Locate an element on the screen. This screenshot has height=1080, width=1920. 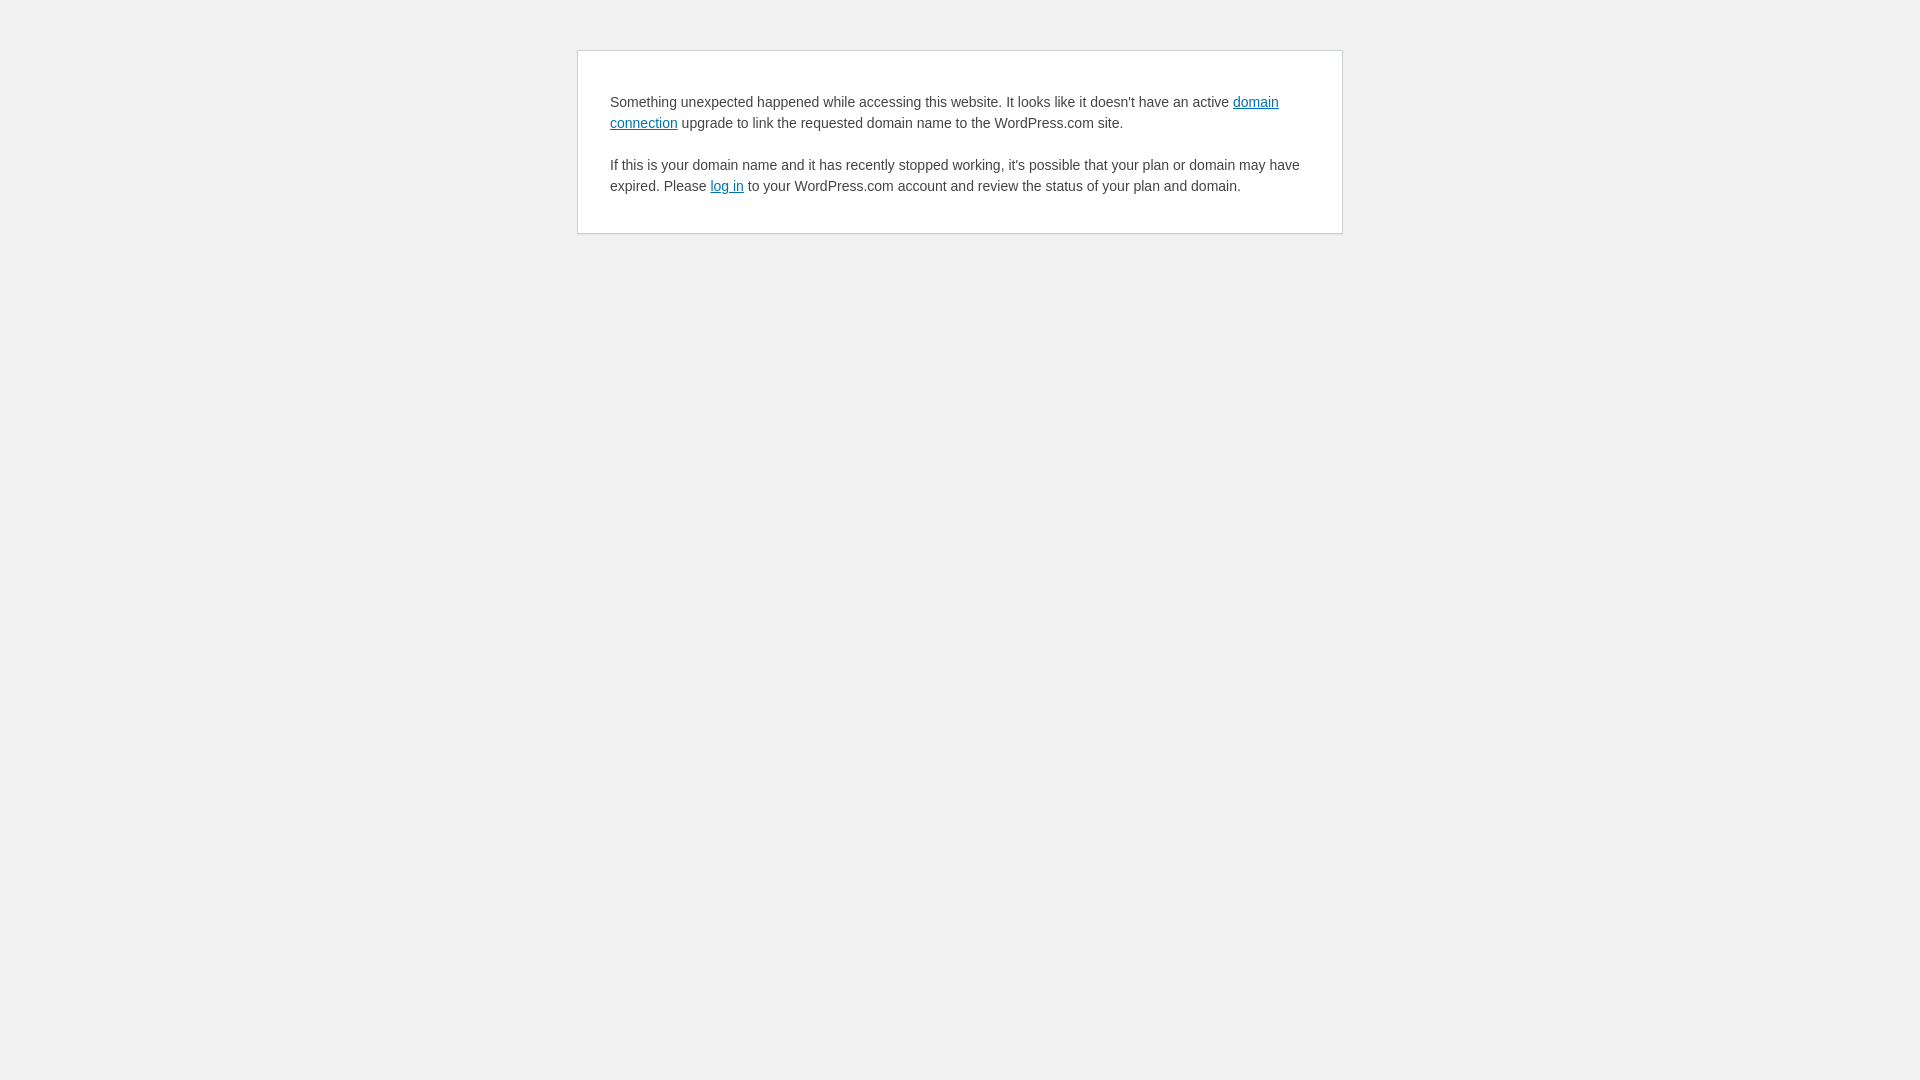
log in is located at coordinates (726, 186).